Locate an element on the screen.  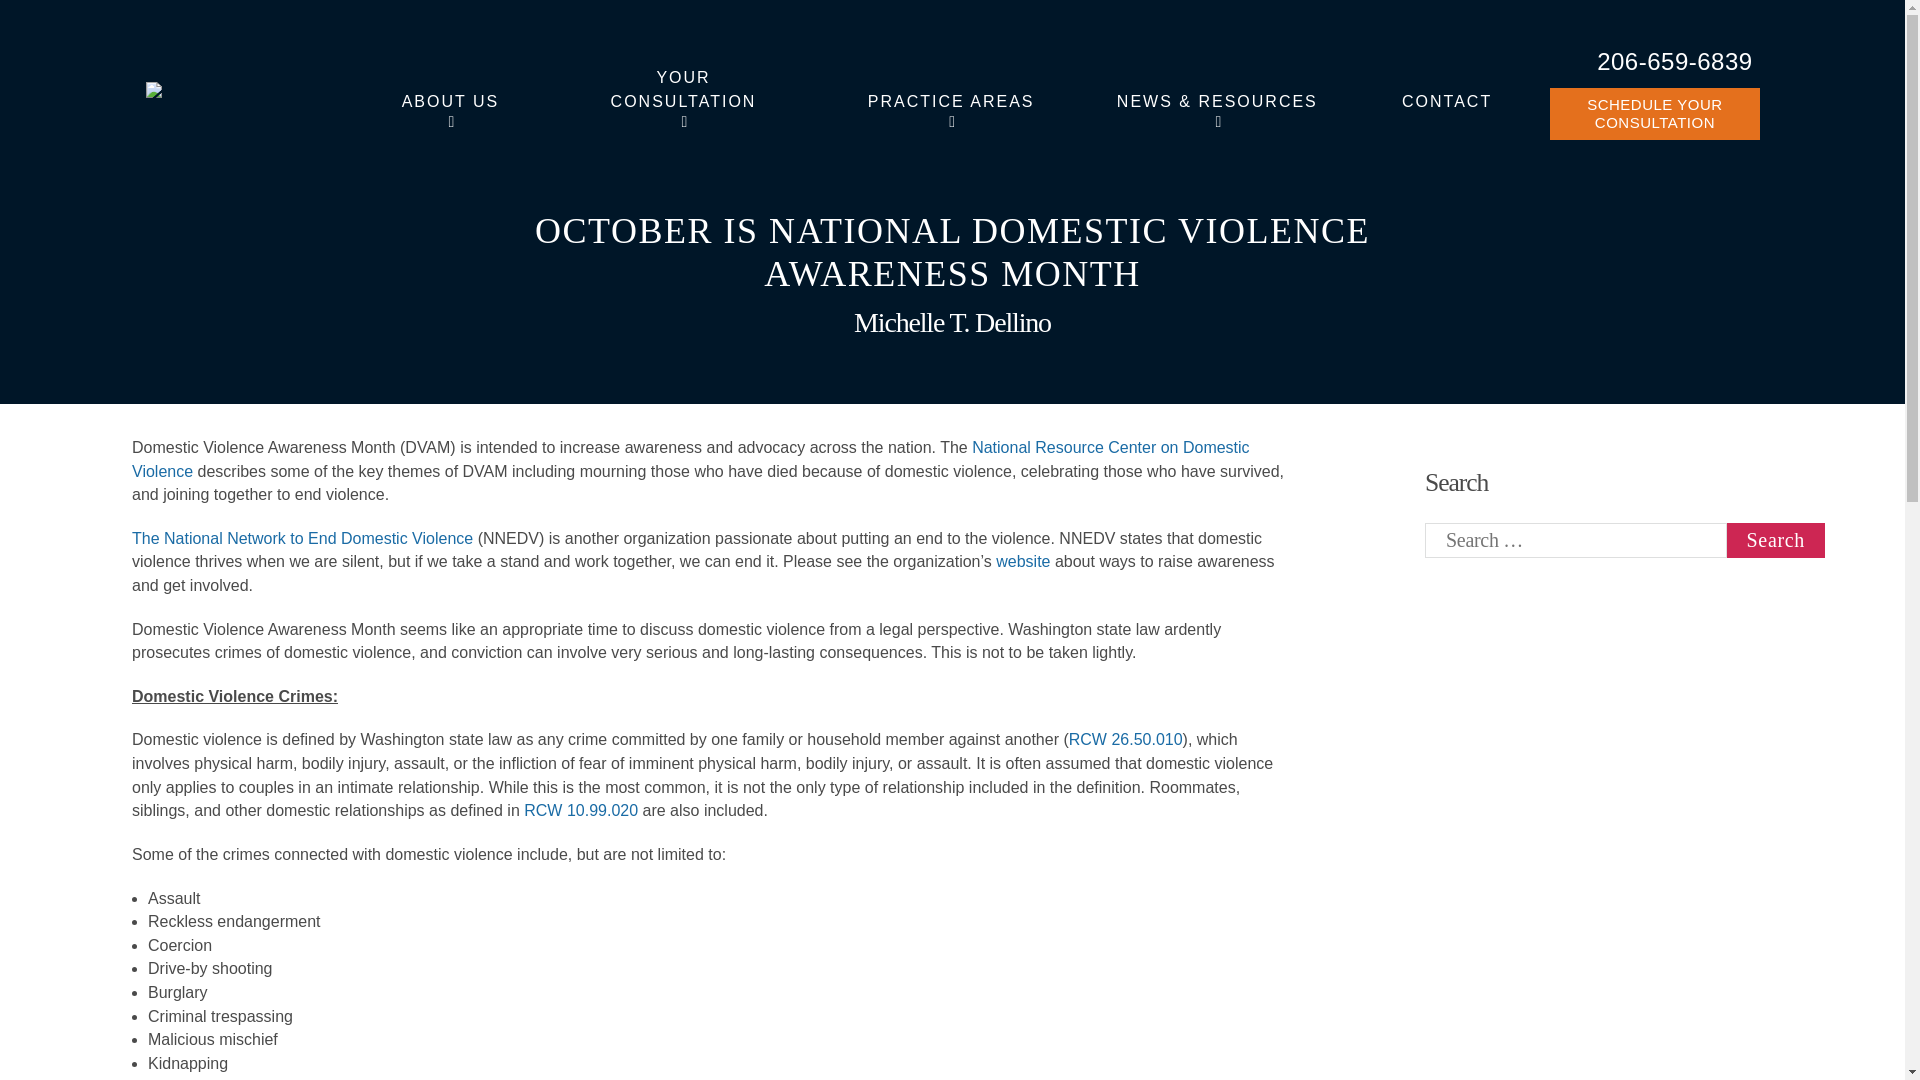
The National Network to End Domestic Violence is located at coordinates (302, 538).